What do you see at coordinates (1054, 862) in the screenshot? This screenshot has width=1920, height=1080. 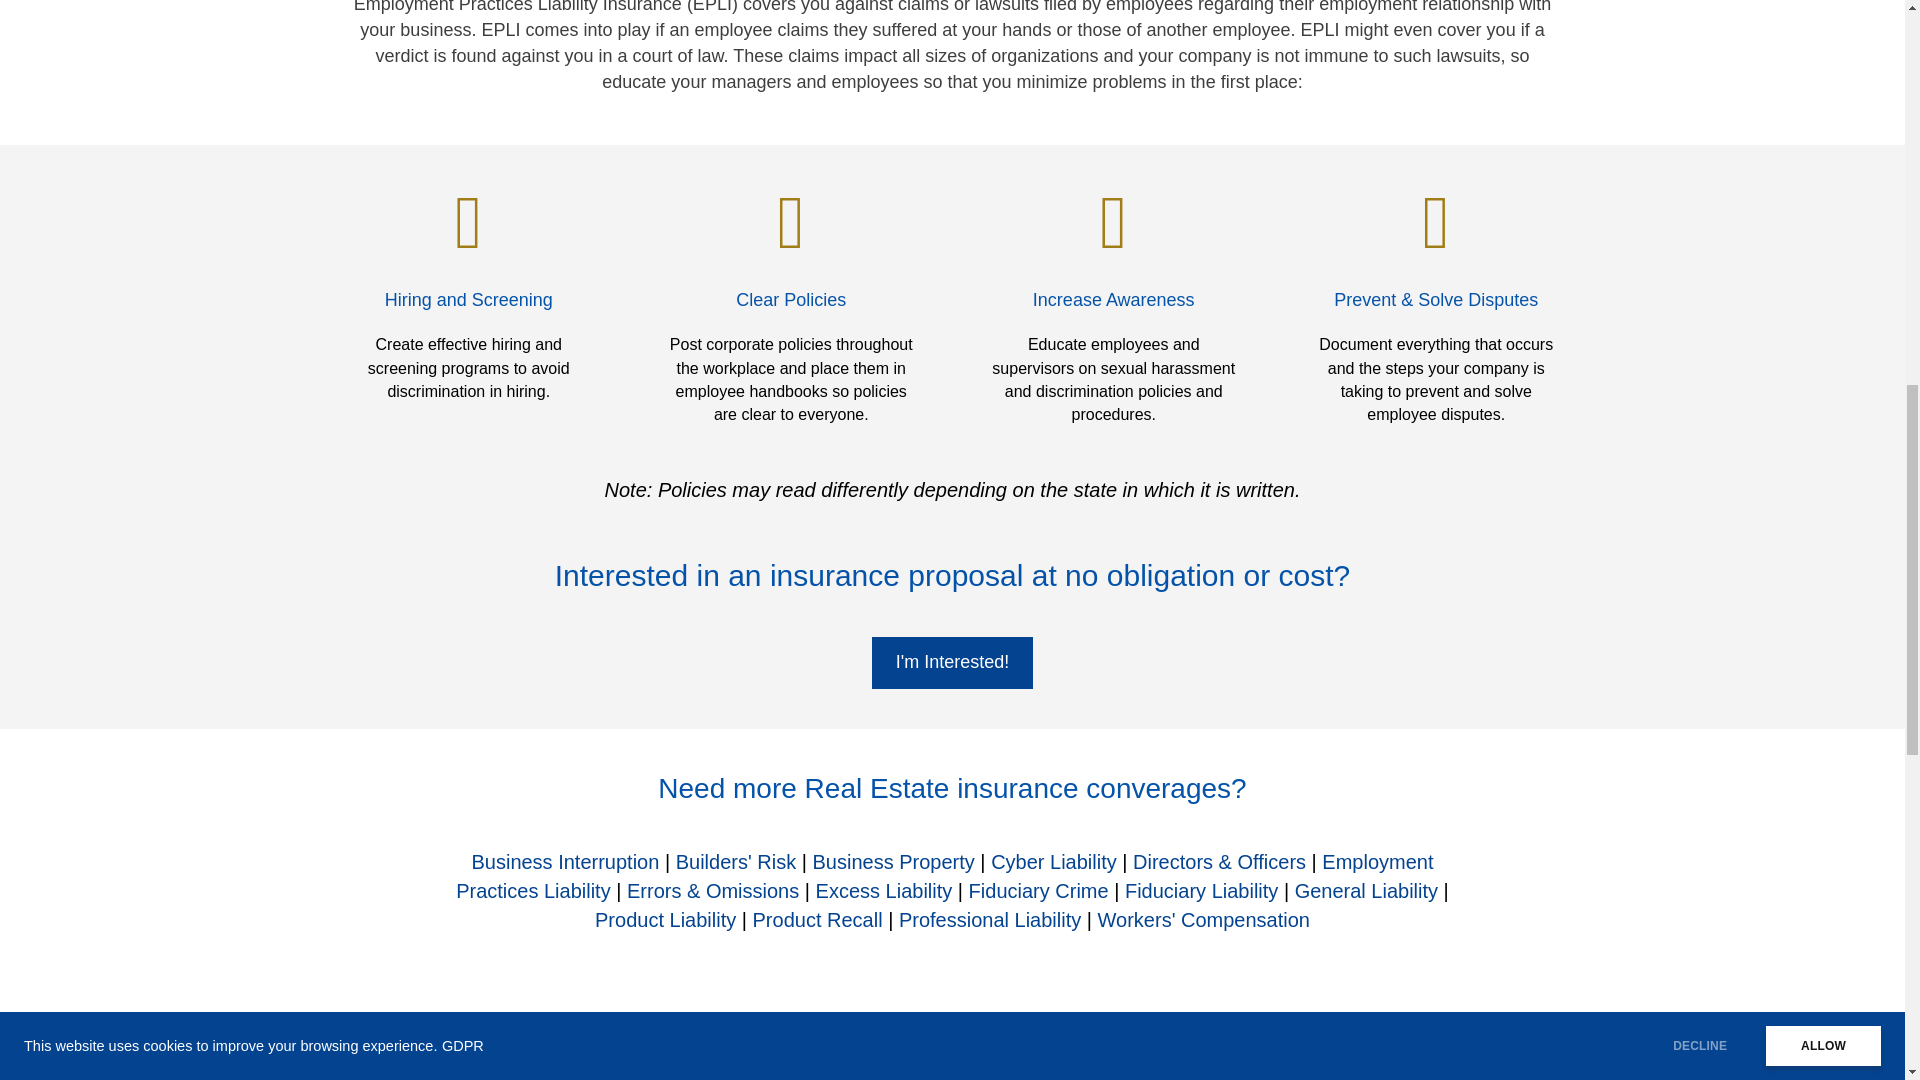 I see `Cyber Liability` at bounding box center [1054, 862].